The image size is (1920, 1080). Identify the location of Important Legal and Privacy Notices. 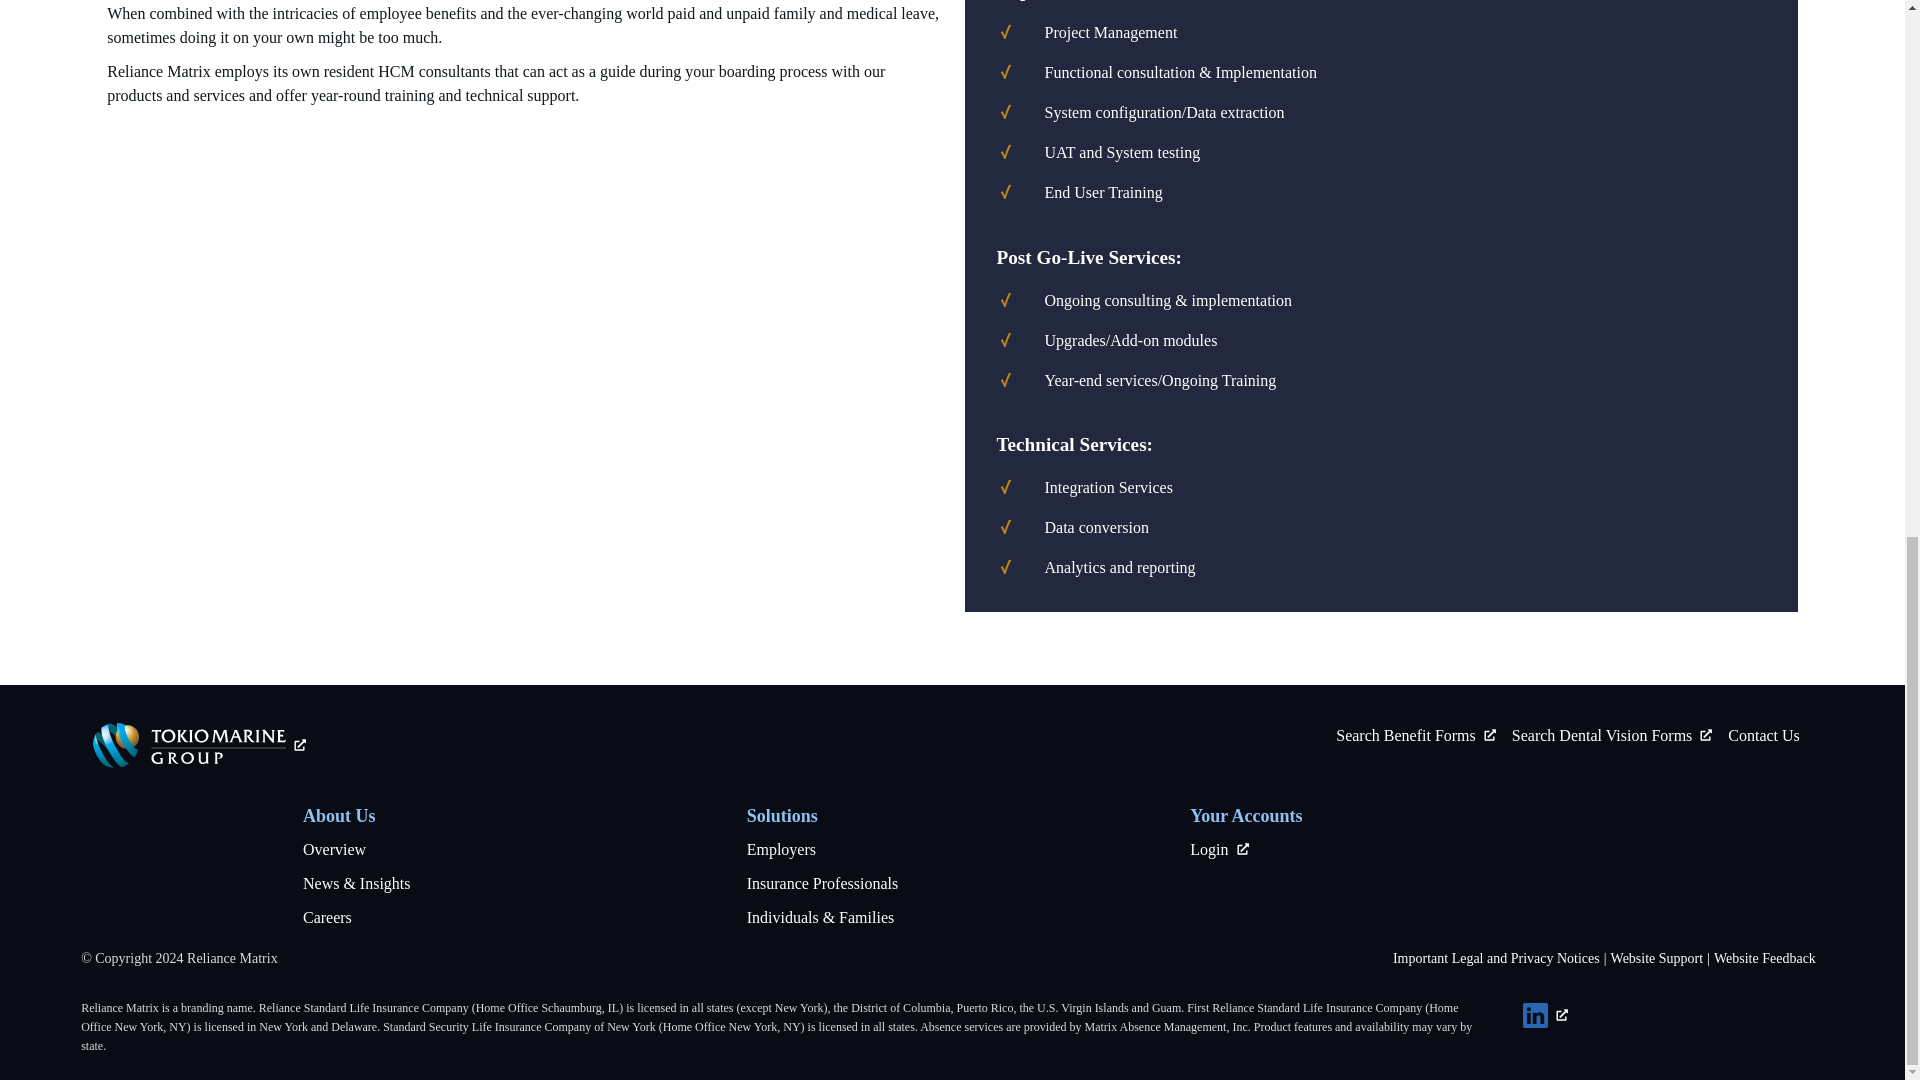
(1496, 958).